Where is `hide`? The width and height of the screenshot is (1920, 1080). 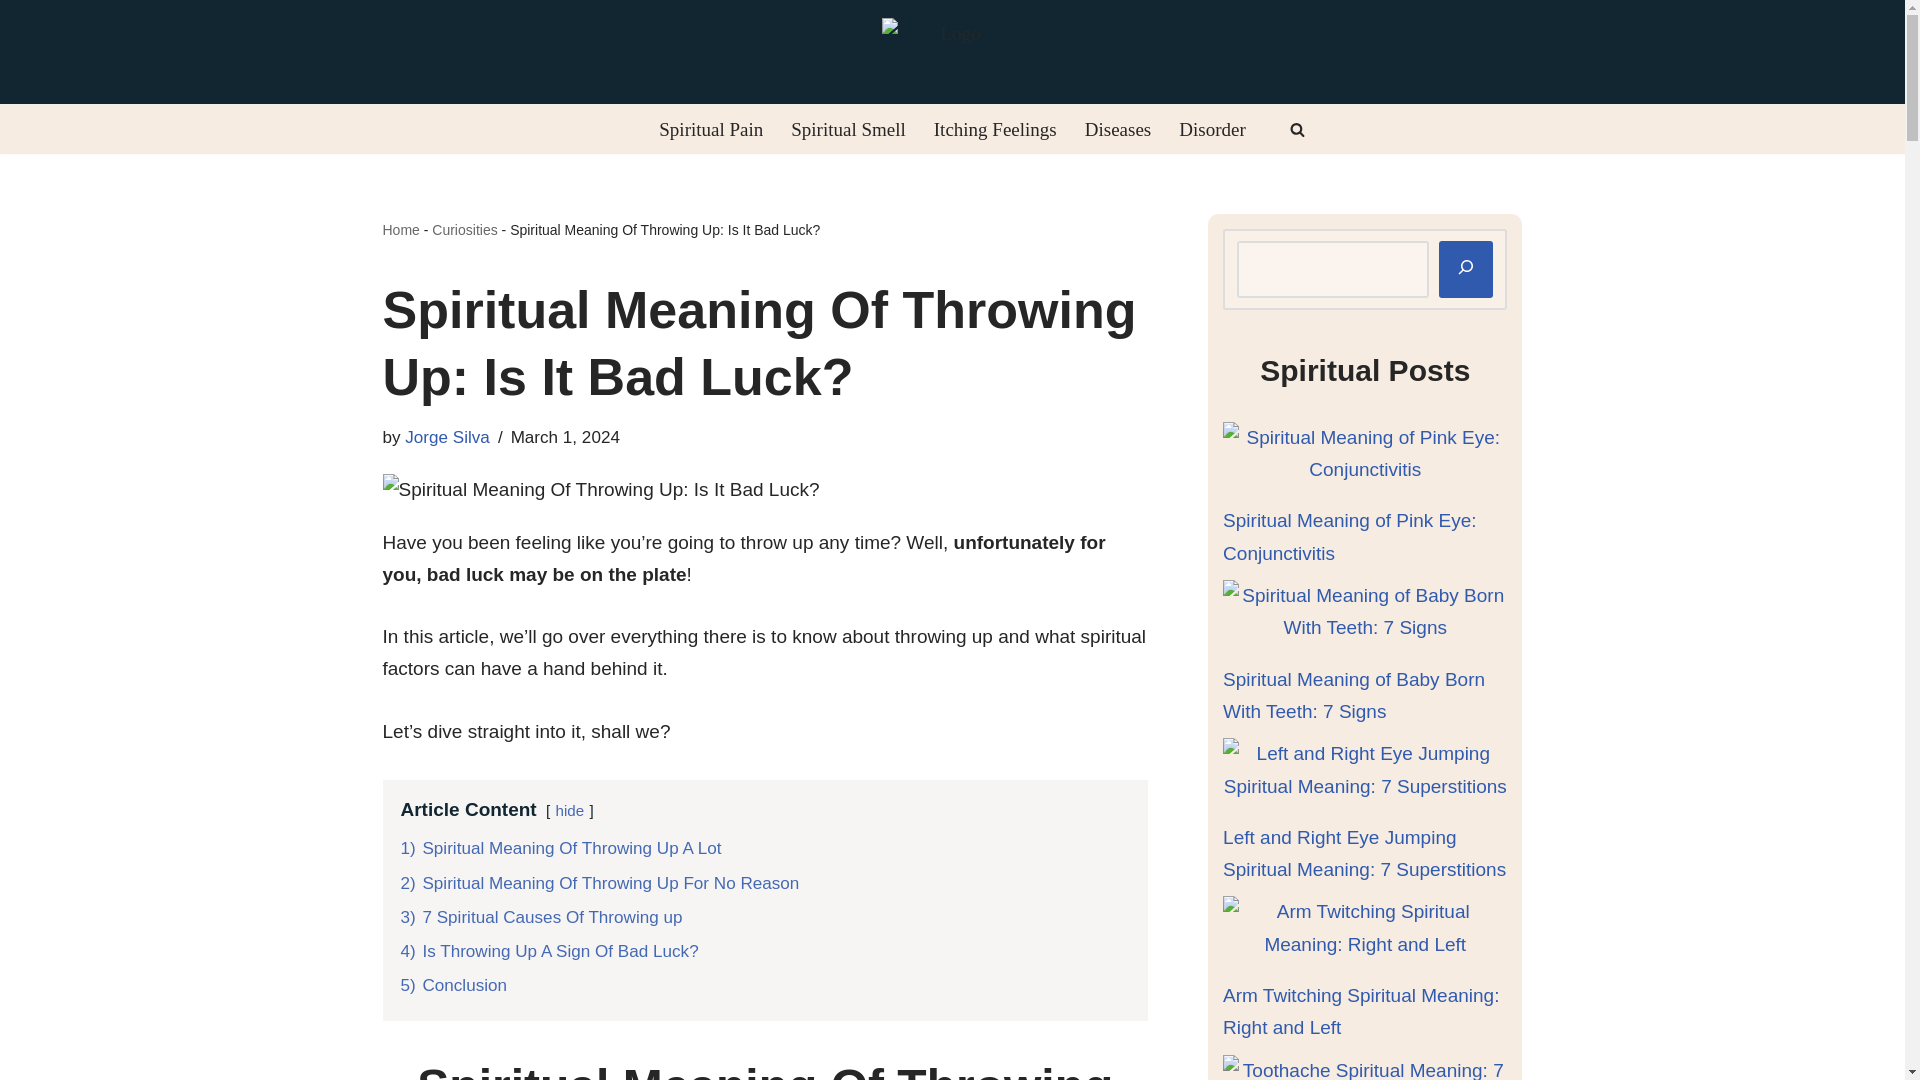 hide is located at coordinates (568, 810).